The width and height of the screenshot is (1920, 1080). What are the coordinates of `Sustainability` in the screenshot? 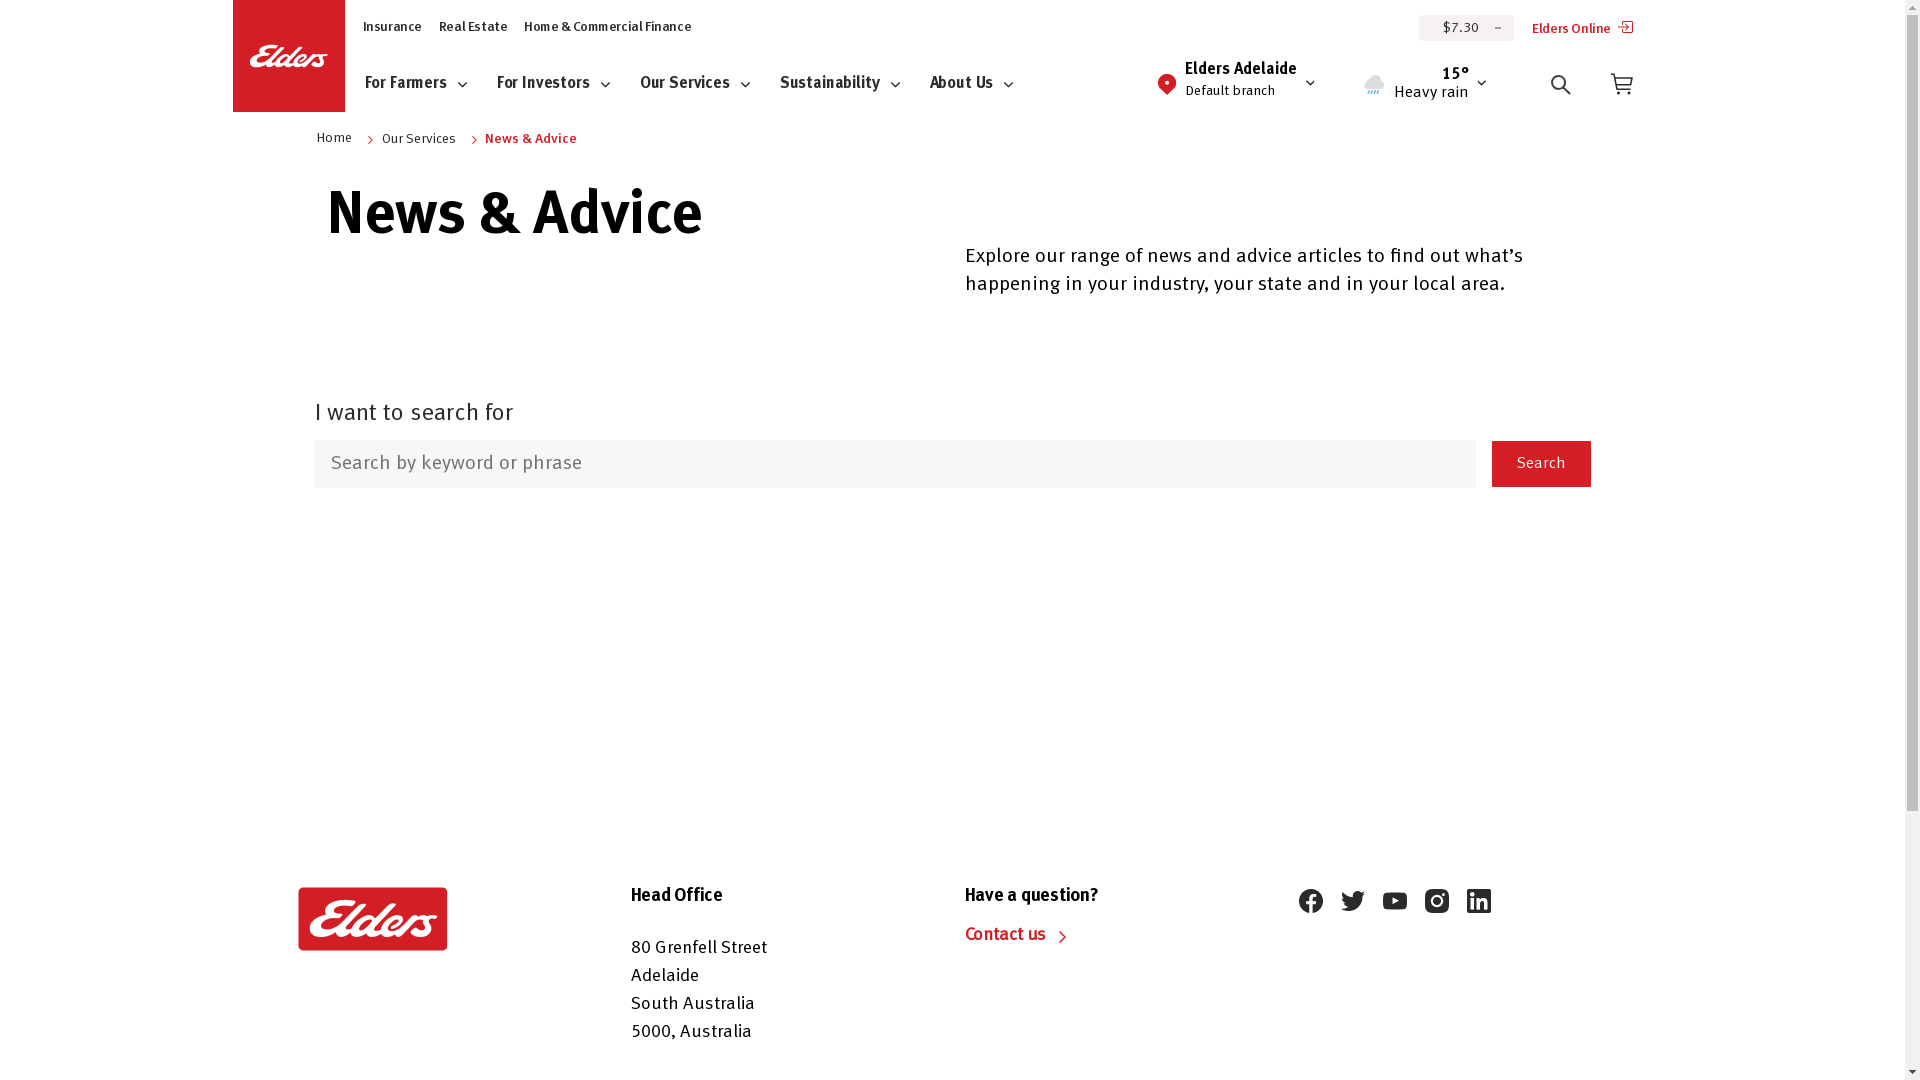 It's located at (851, 84).